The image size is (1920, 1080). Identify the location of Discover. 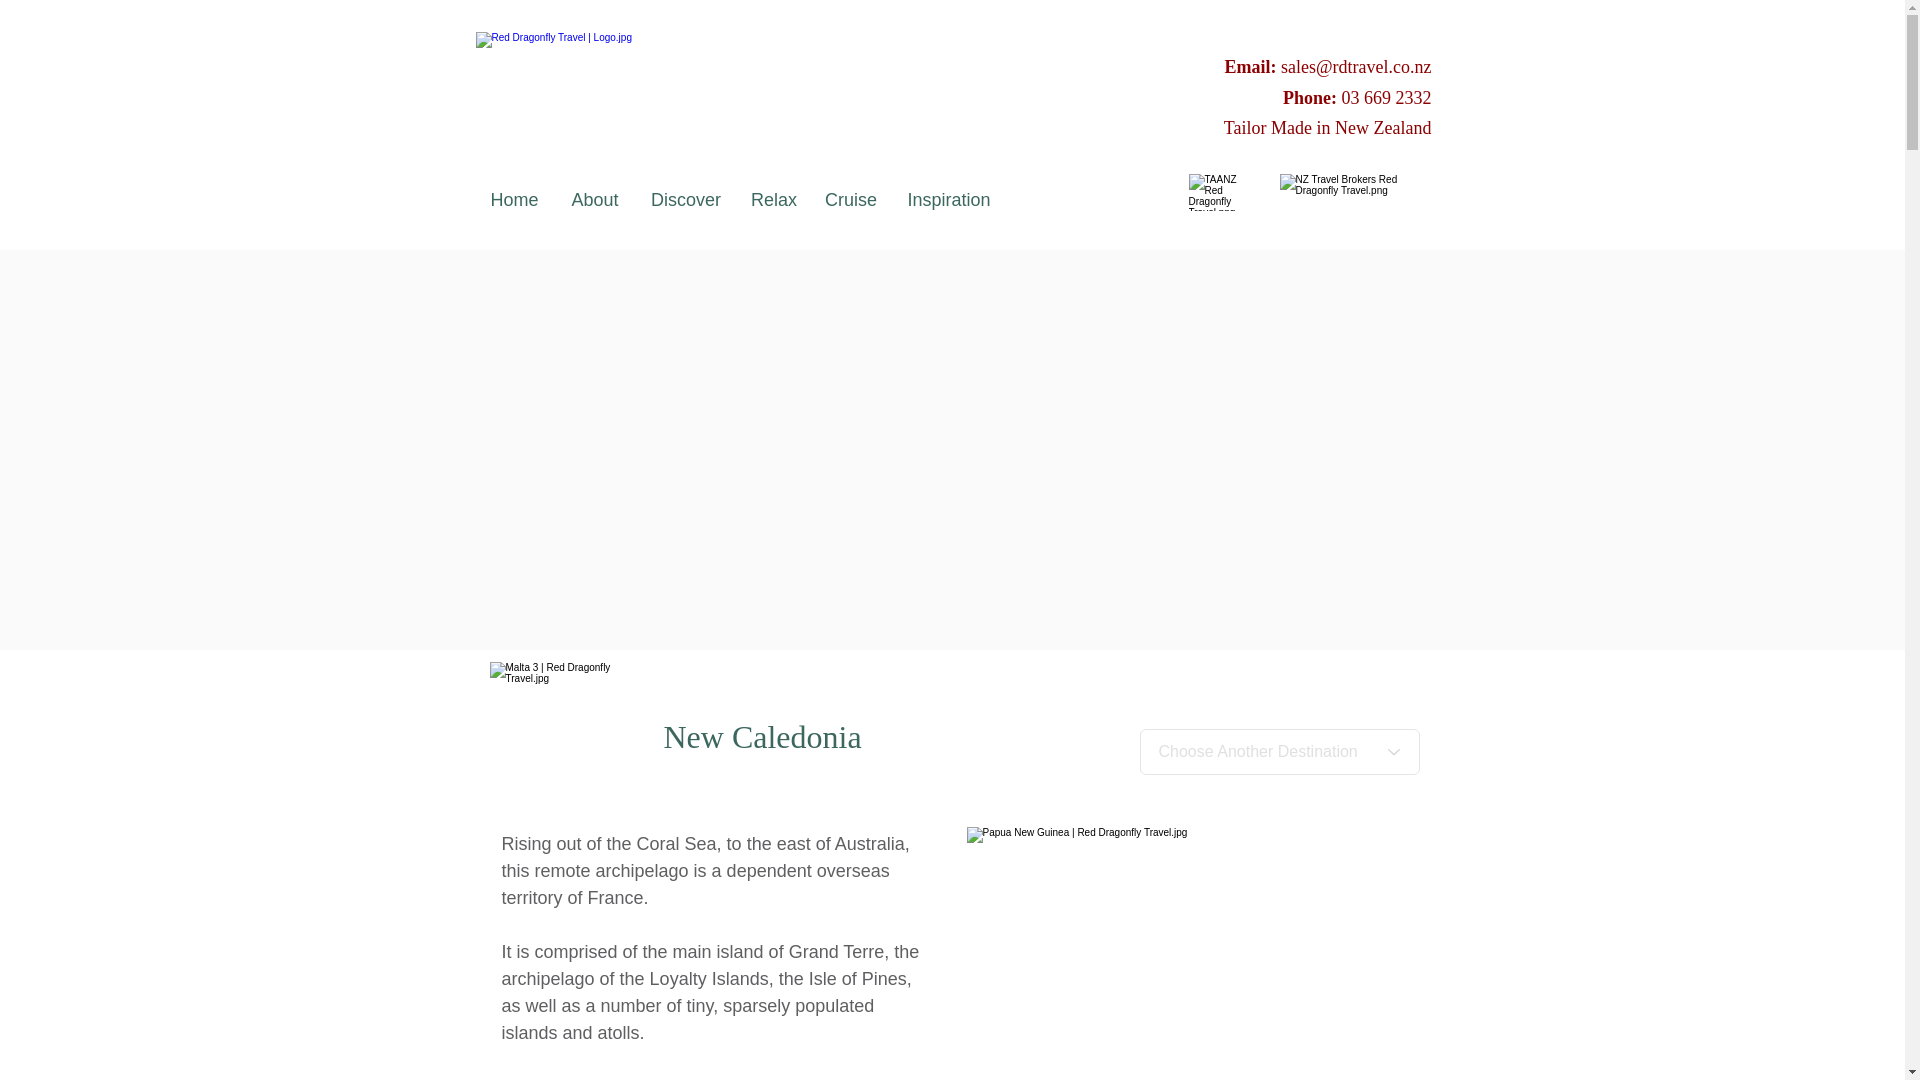
(685, 200).